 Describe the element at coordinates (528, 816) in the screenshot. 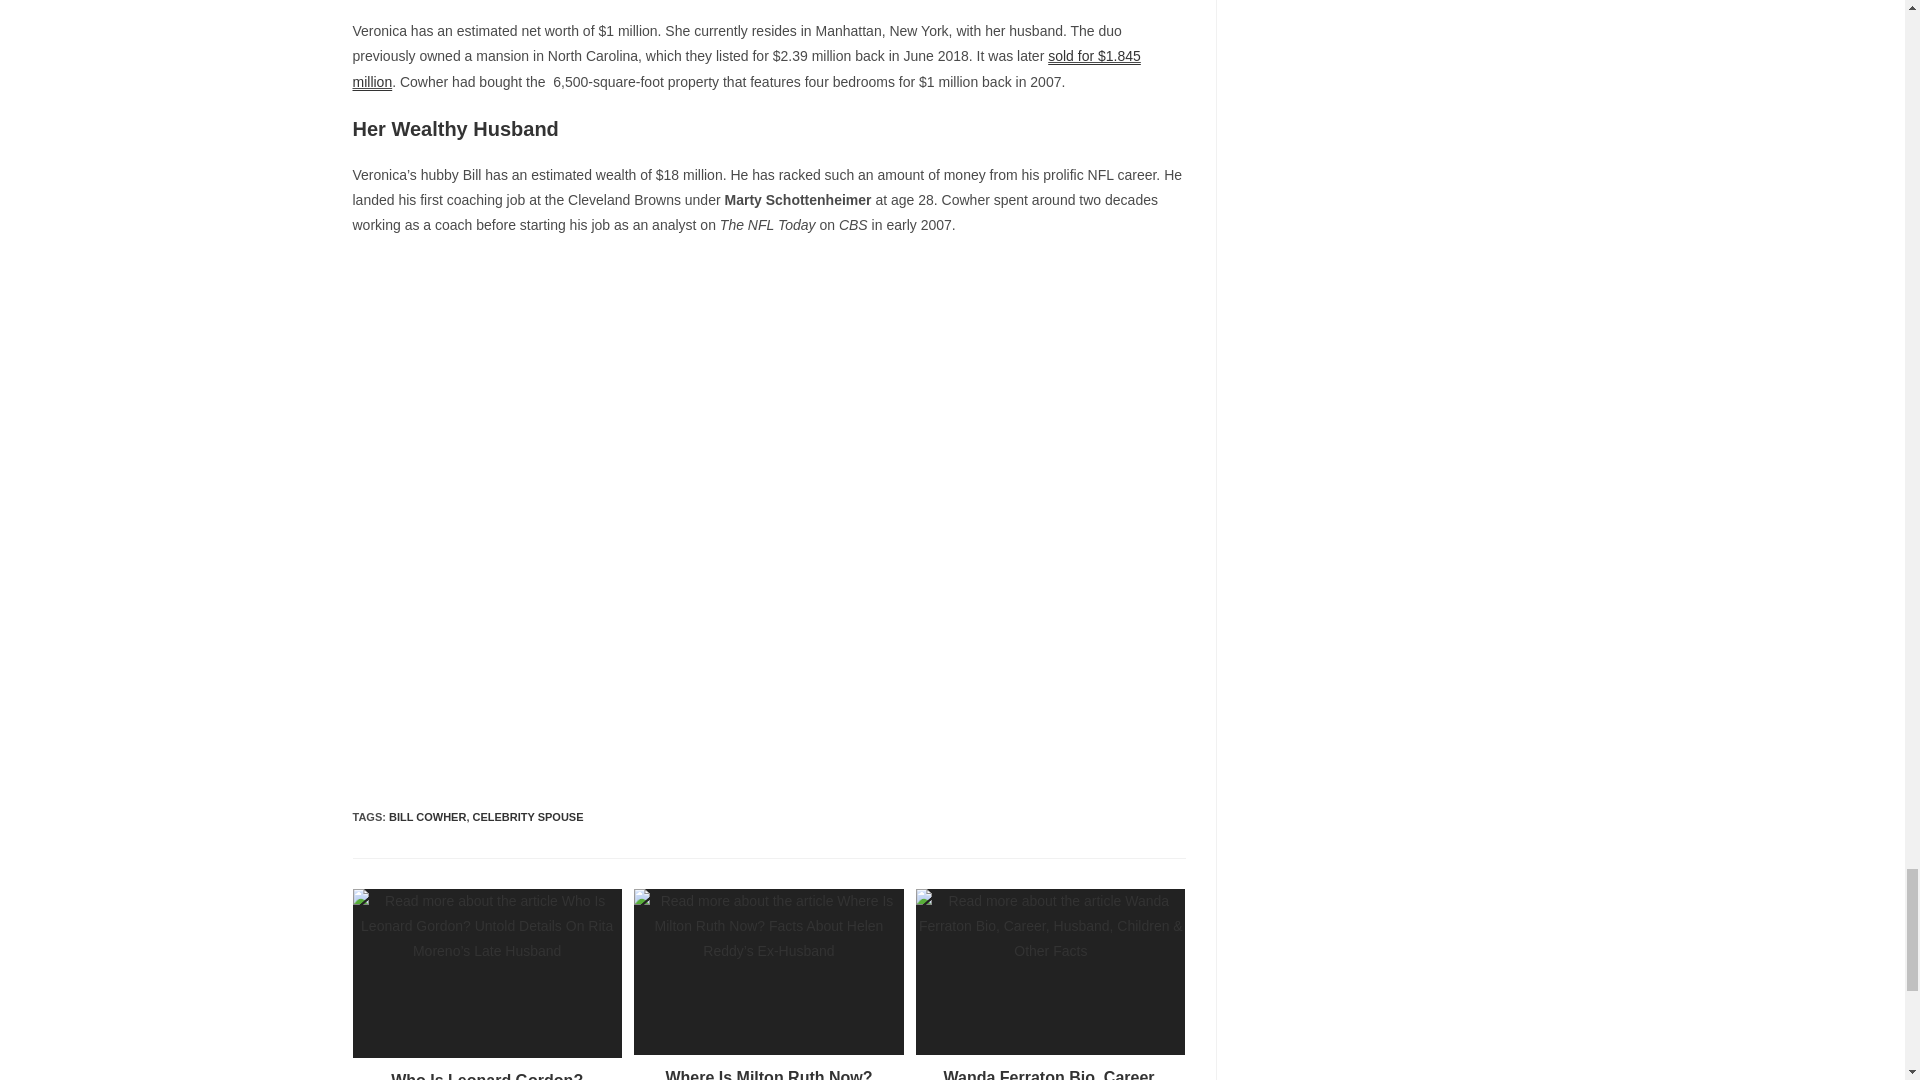

I see `CELEBRITY SPOUSE` at that location.